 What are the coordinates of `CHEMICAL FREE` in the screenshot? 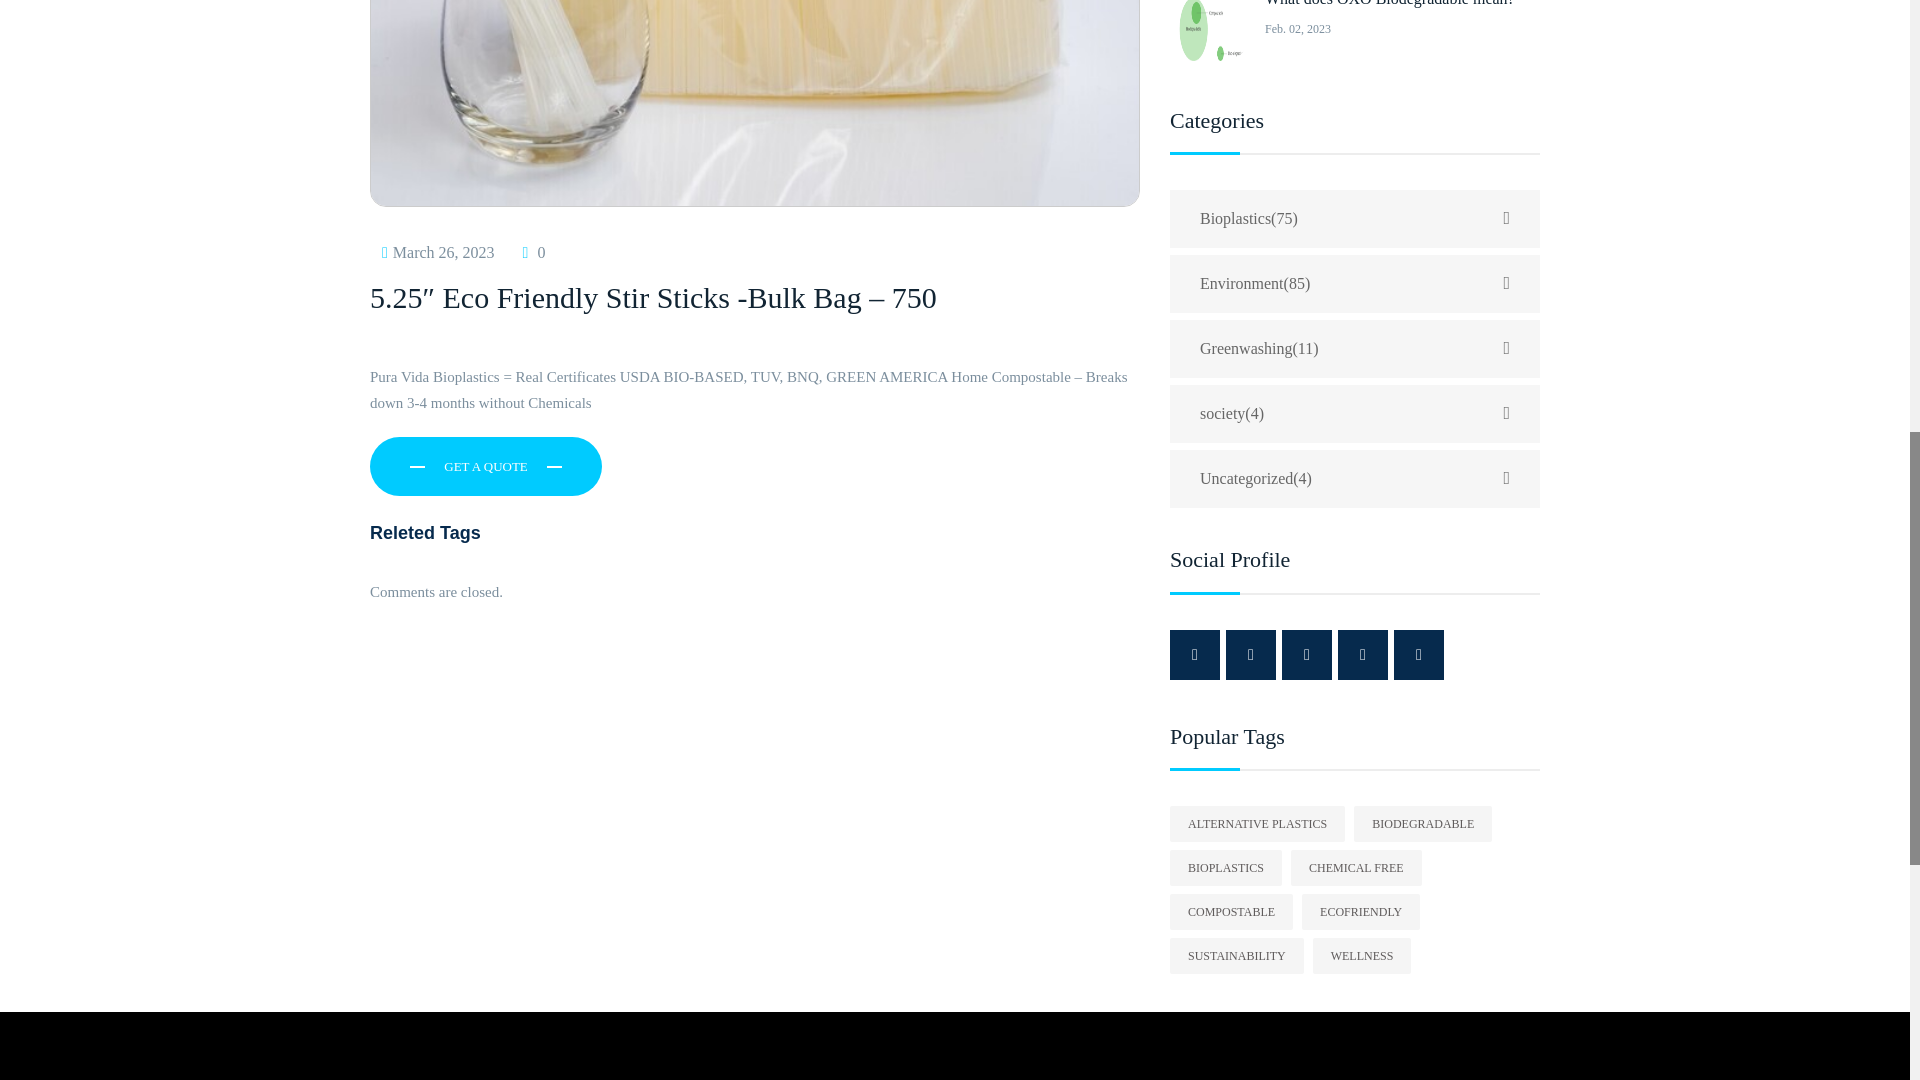 It's located at (1356, 867).